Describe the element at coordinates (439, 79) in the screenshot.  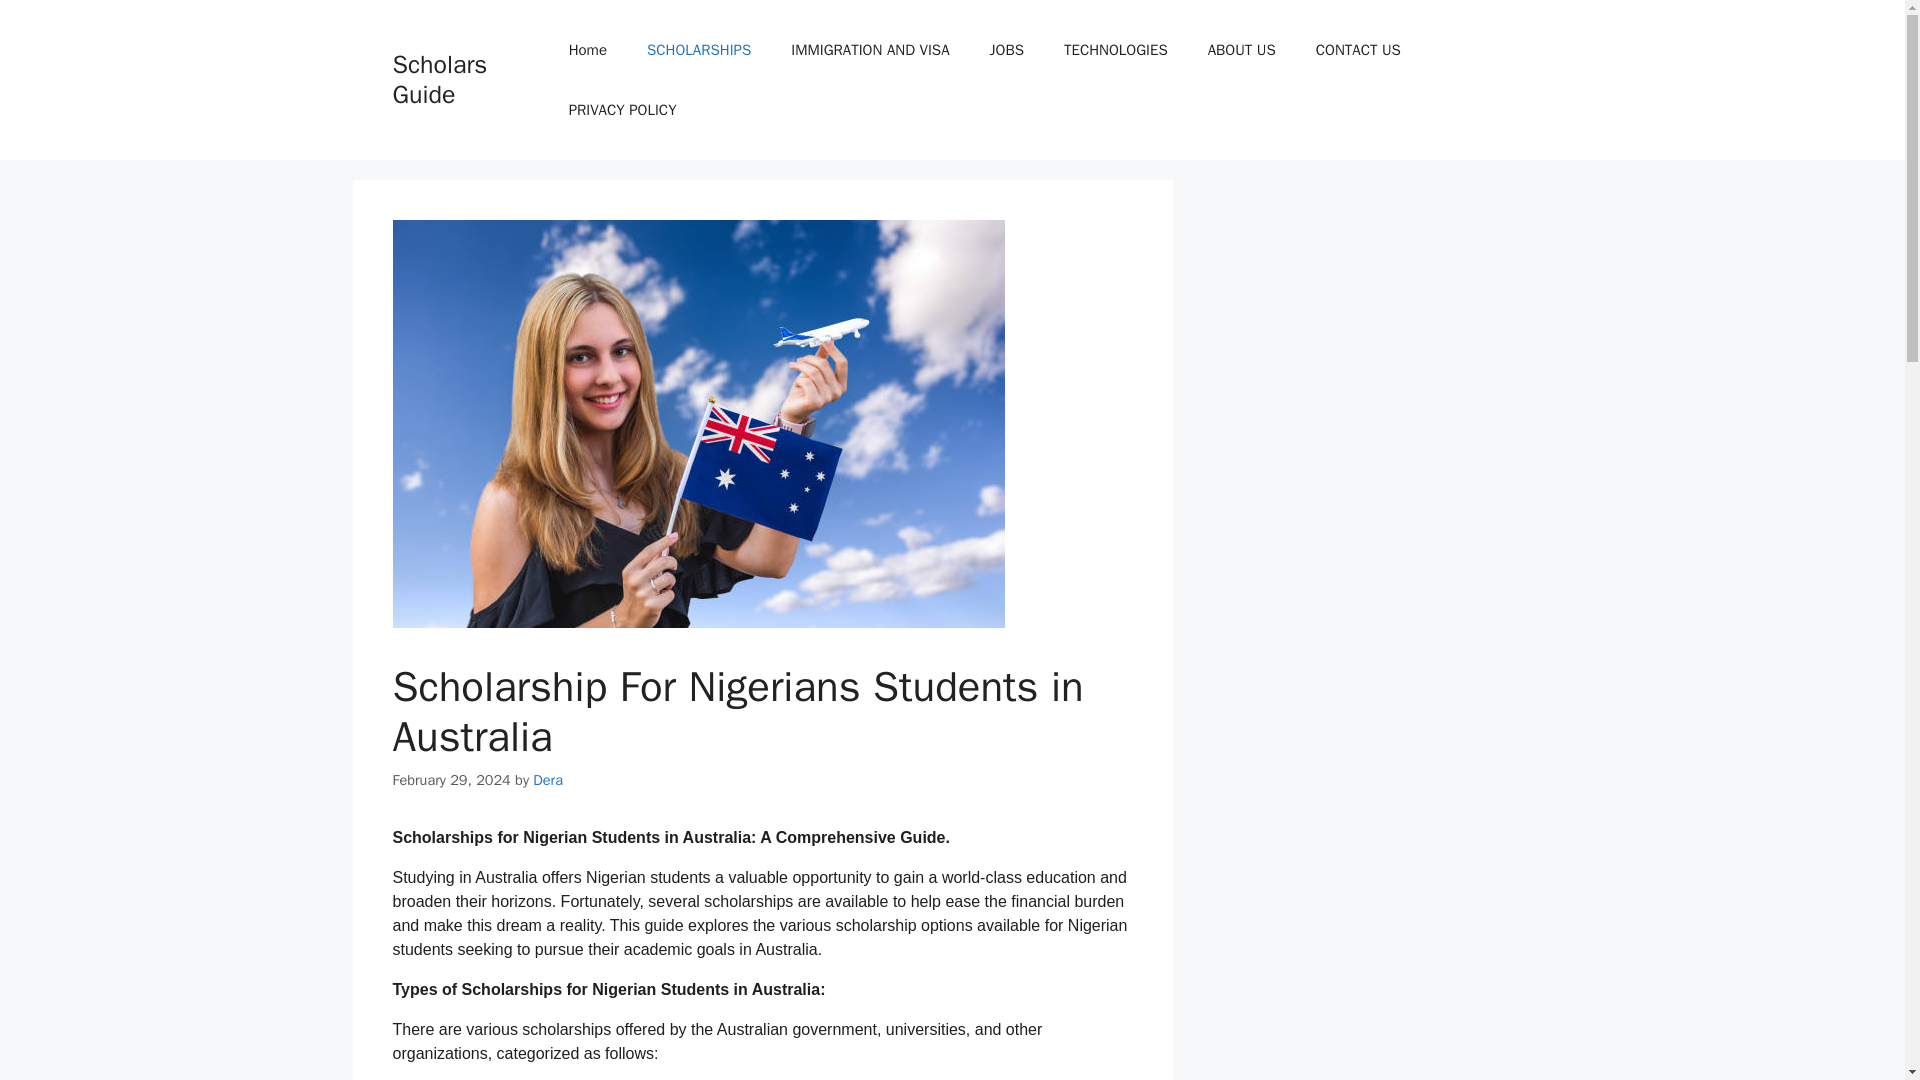
I see `Scholars Guide` at that location.